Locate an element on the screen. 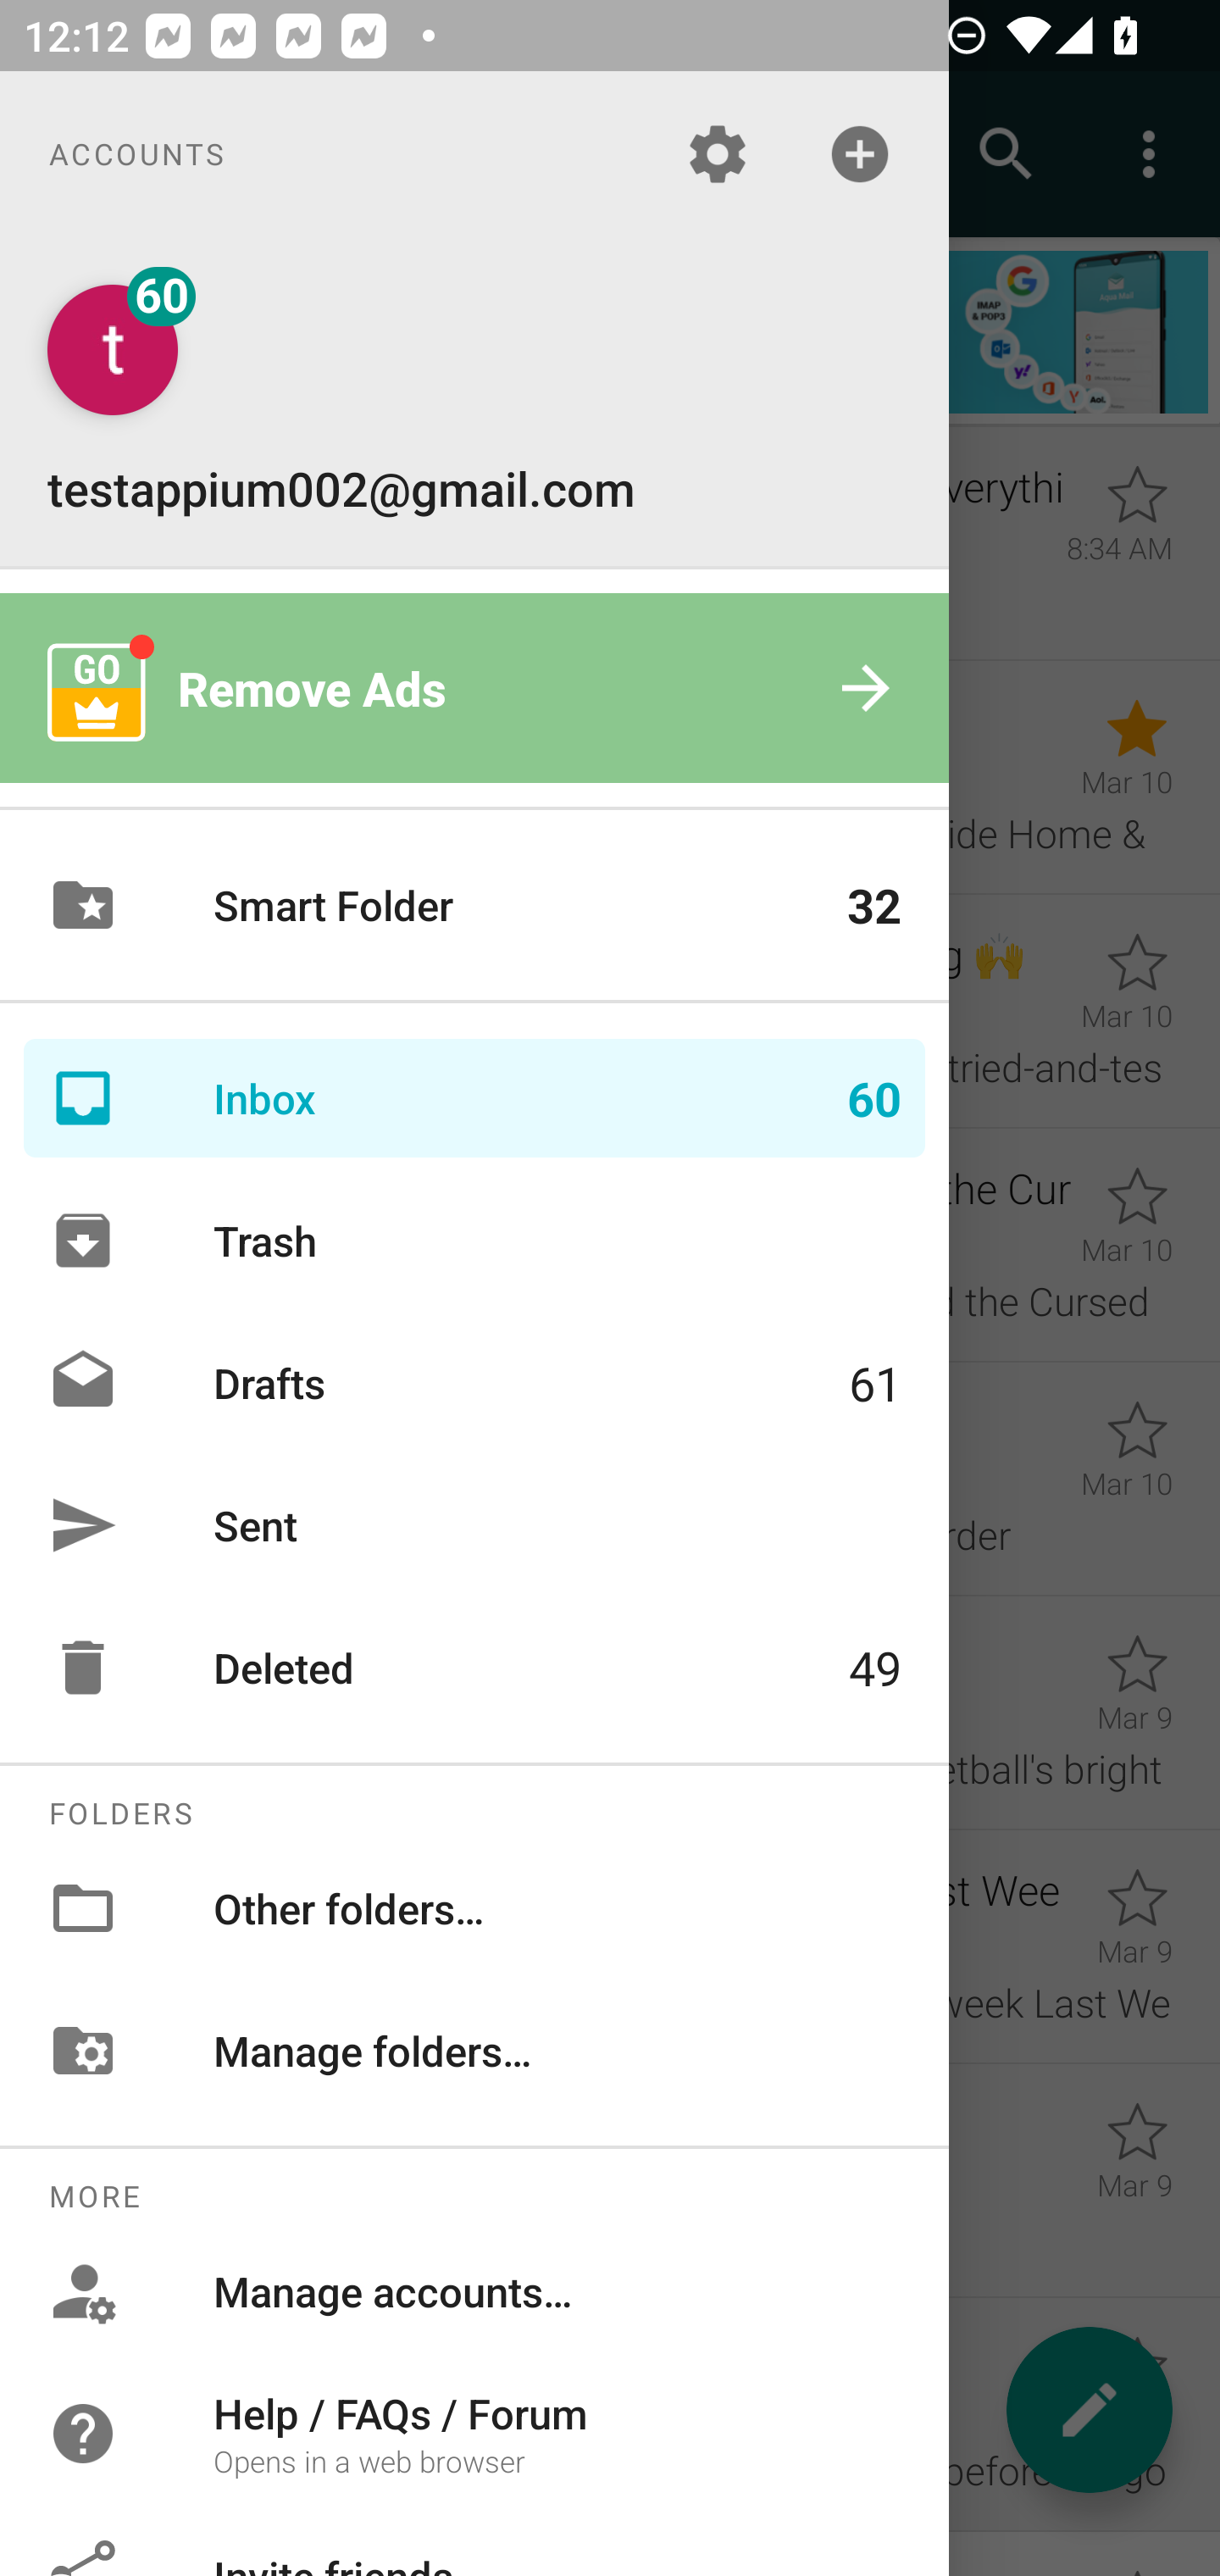 The width and height of the screenshot is (1220, 2576). Deleted 49 is located at coordinates (474, 1668).